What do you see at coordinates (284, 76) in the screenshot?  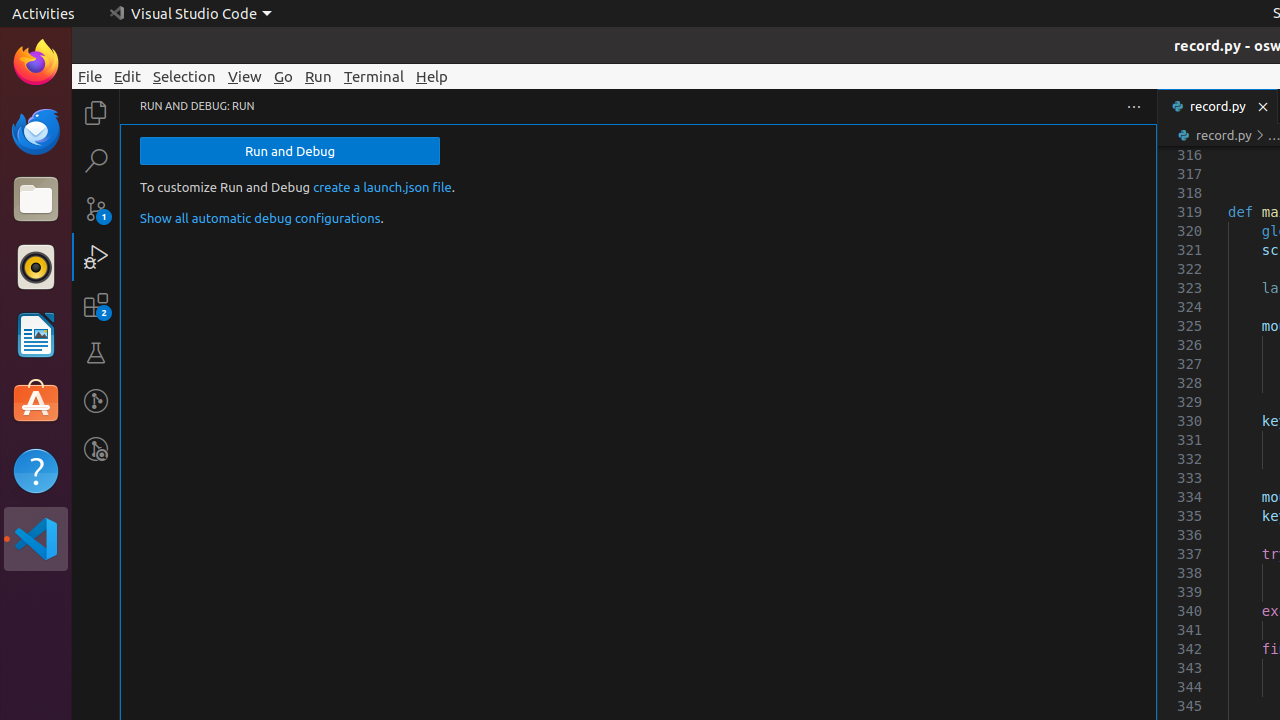 I see `Go` at bounding box center [284, 76].